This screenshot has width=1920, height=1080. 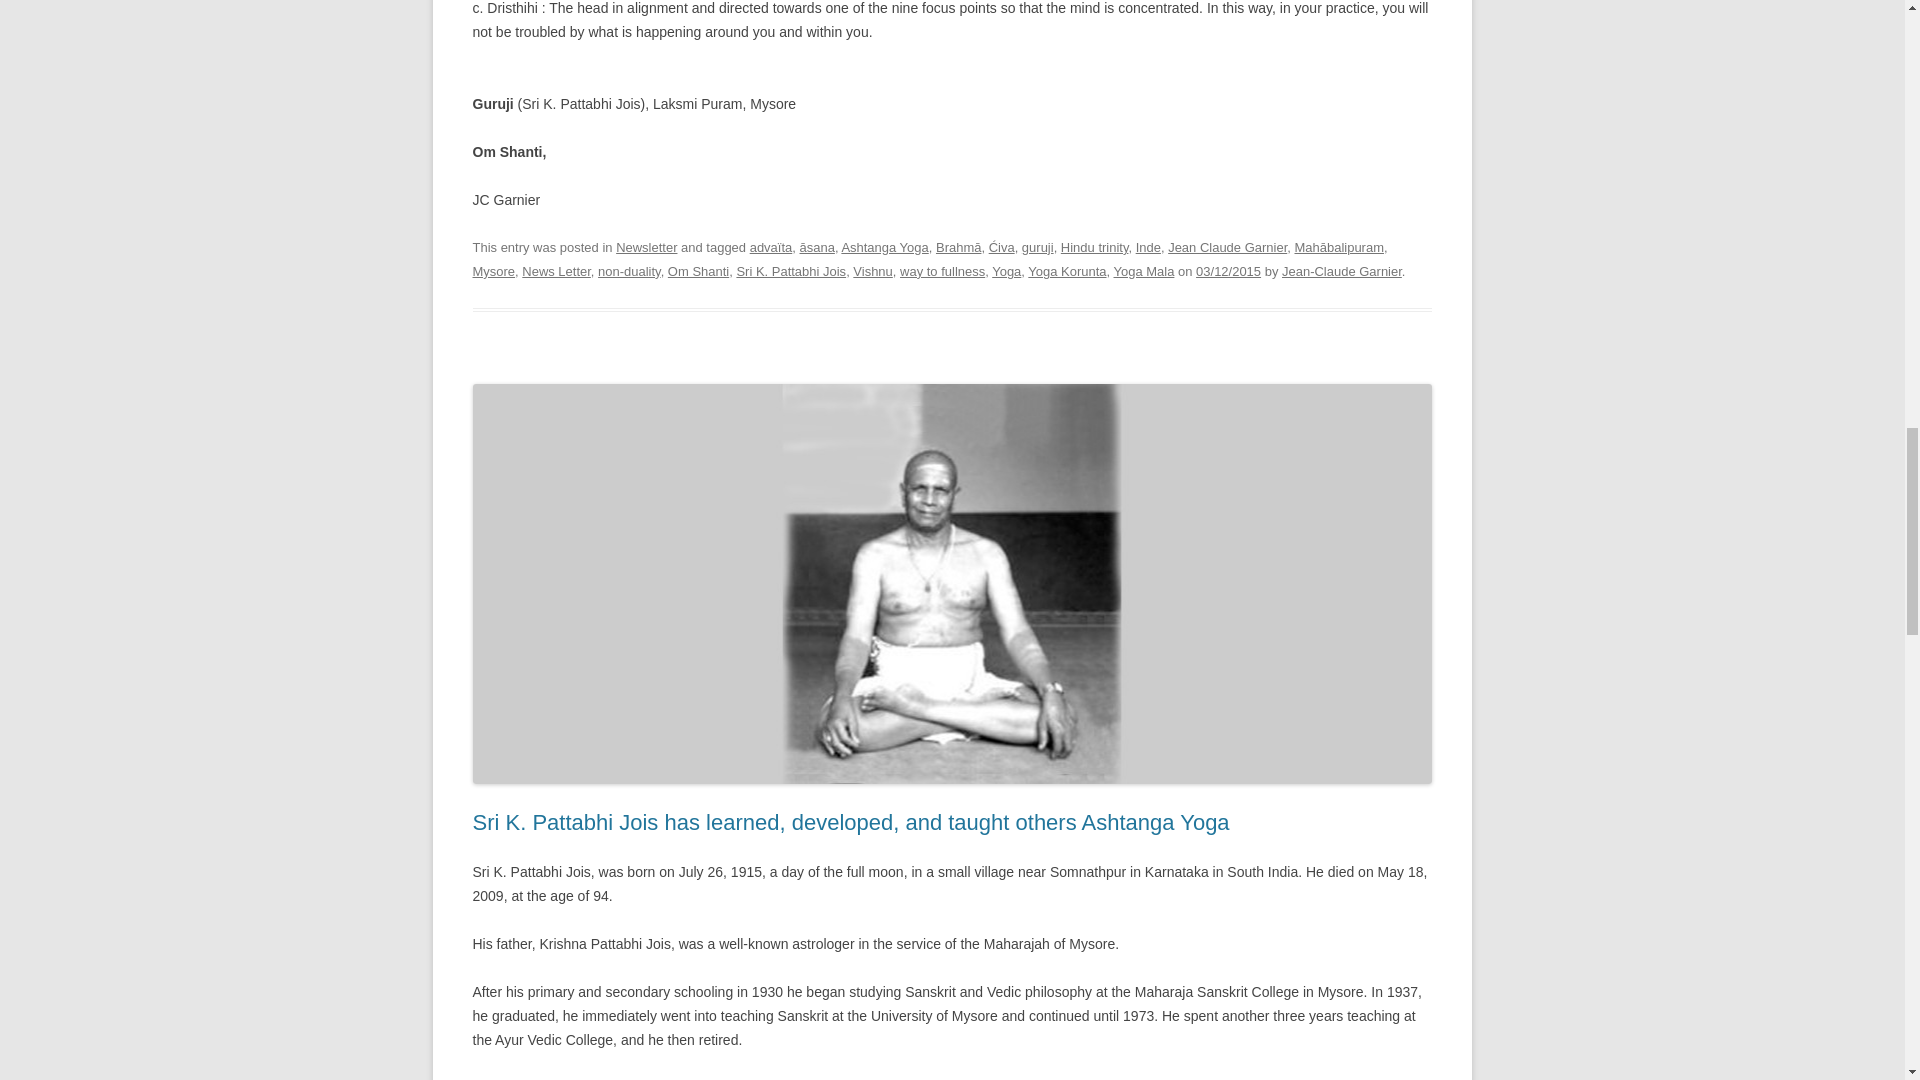 I want to click on way to fullness, so click(x=942, y=270).